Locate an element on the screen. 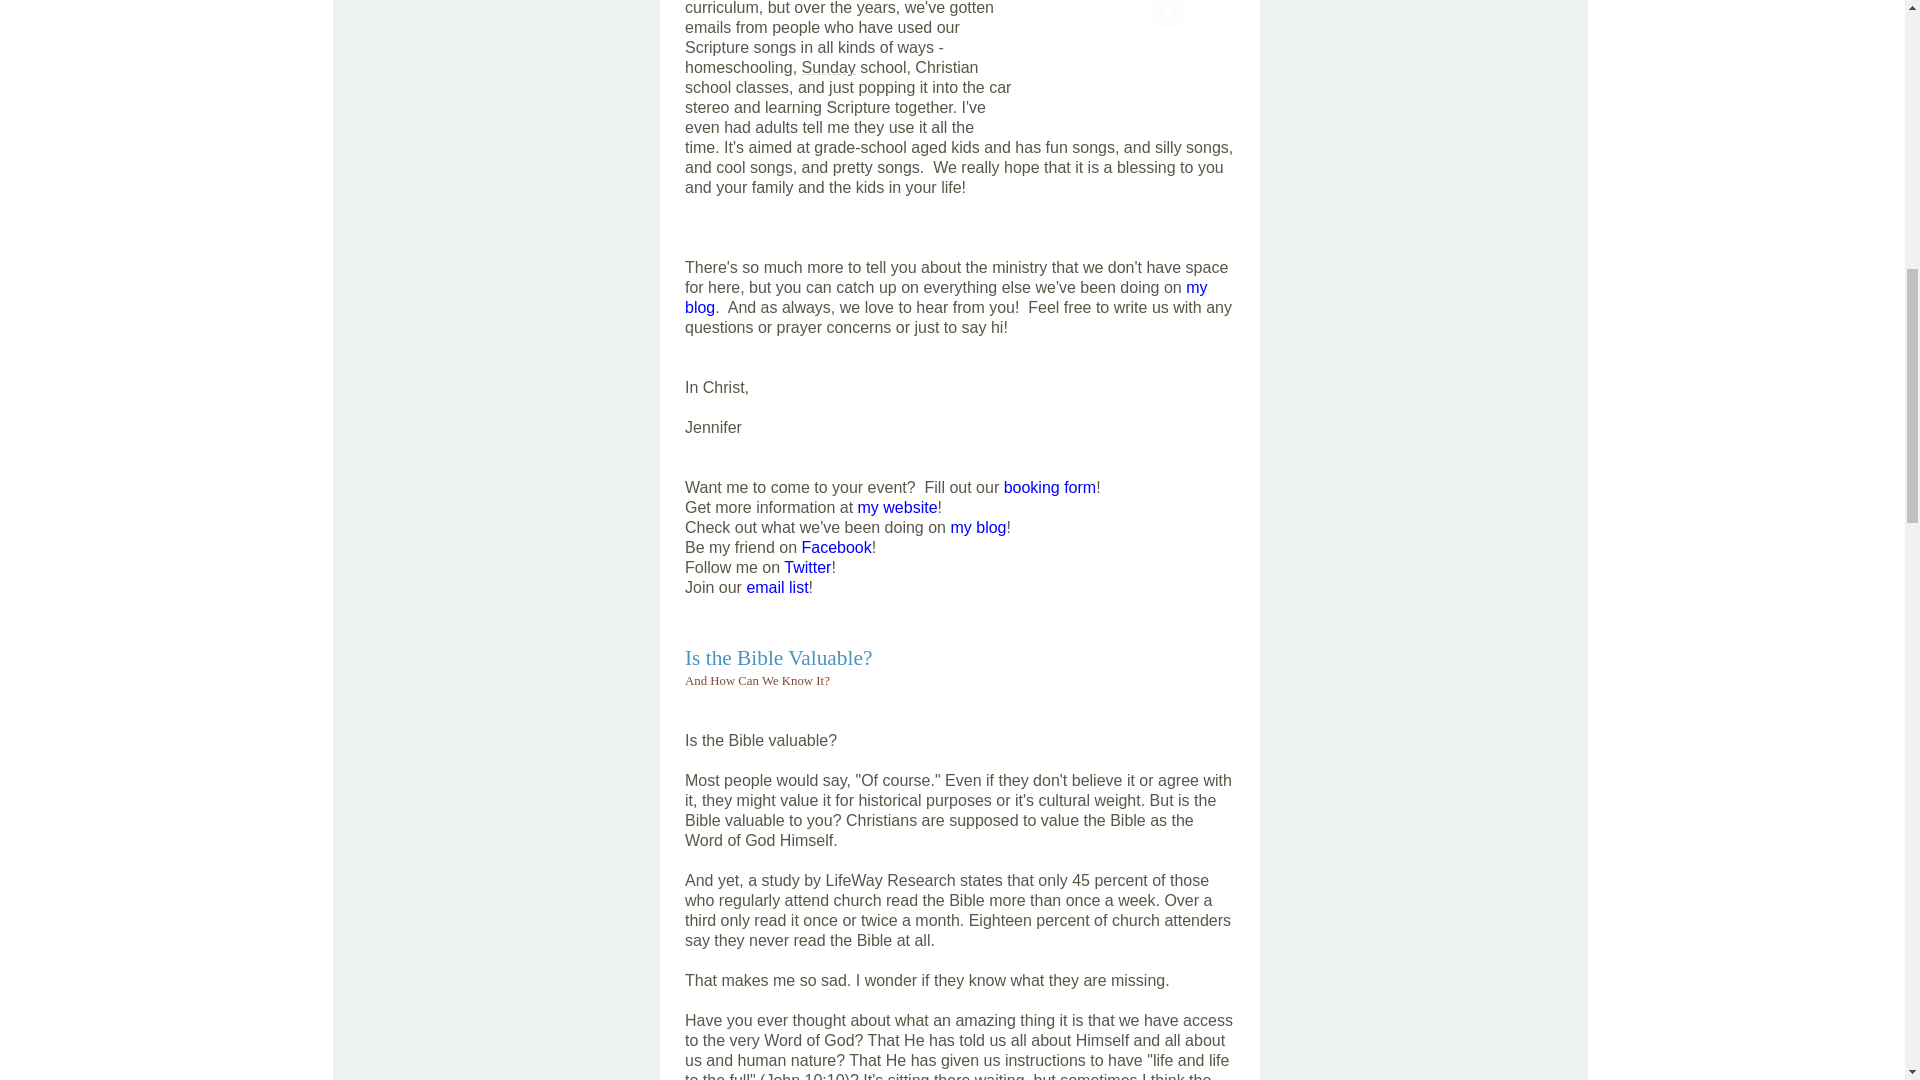 Image resolution: width=1920 pixels, height=1080 pixels. my blog is located at coordinates (978, 527).